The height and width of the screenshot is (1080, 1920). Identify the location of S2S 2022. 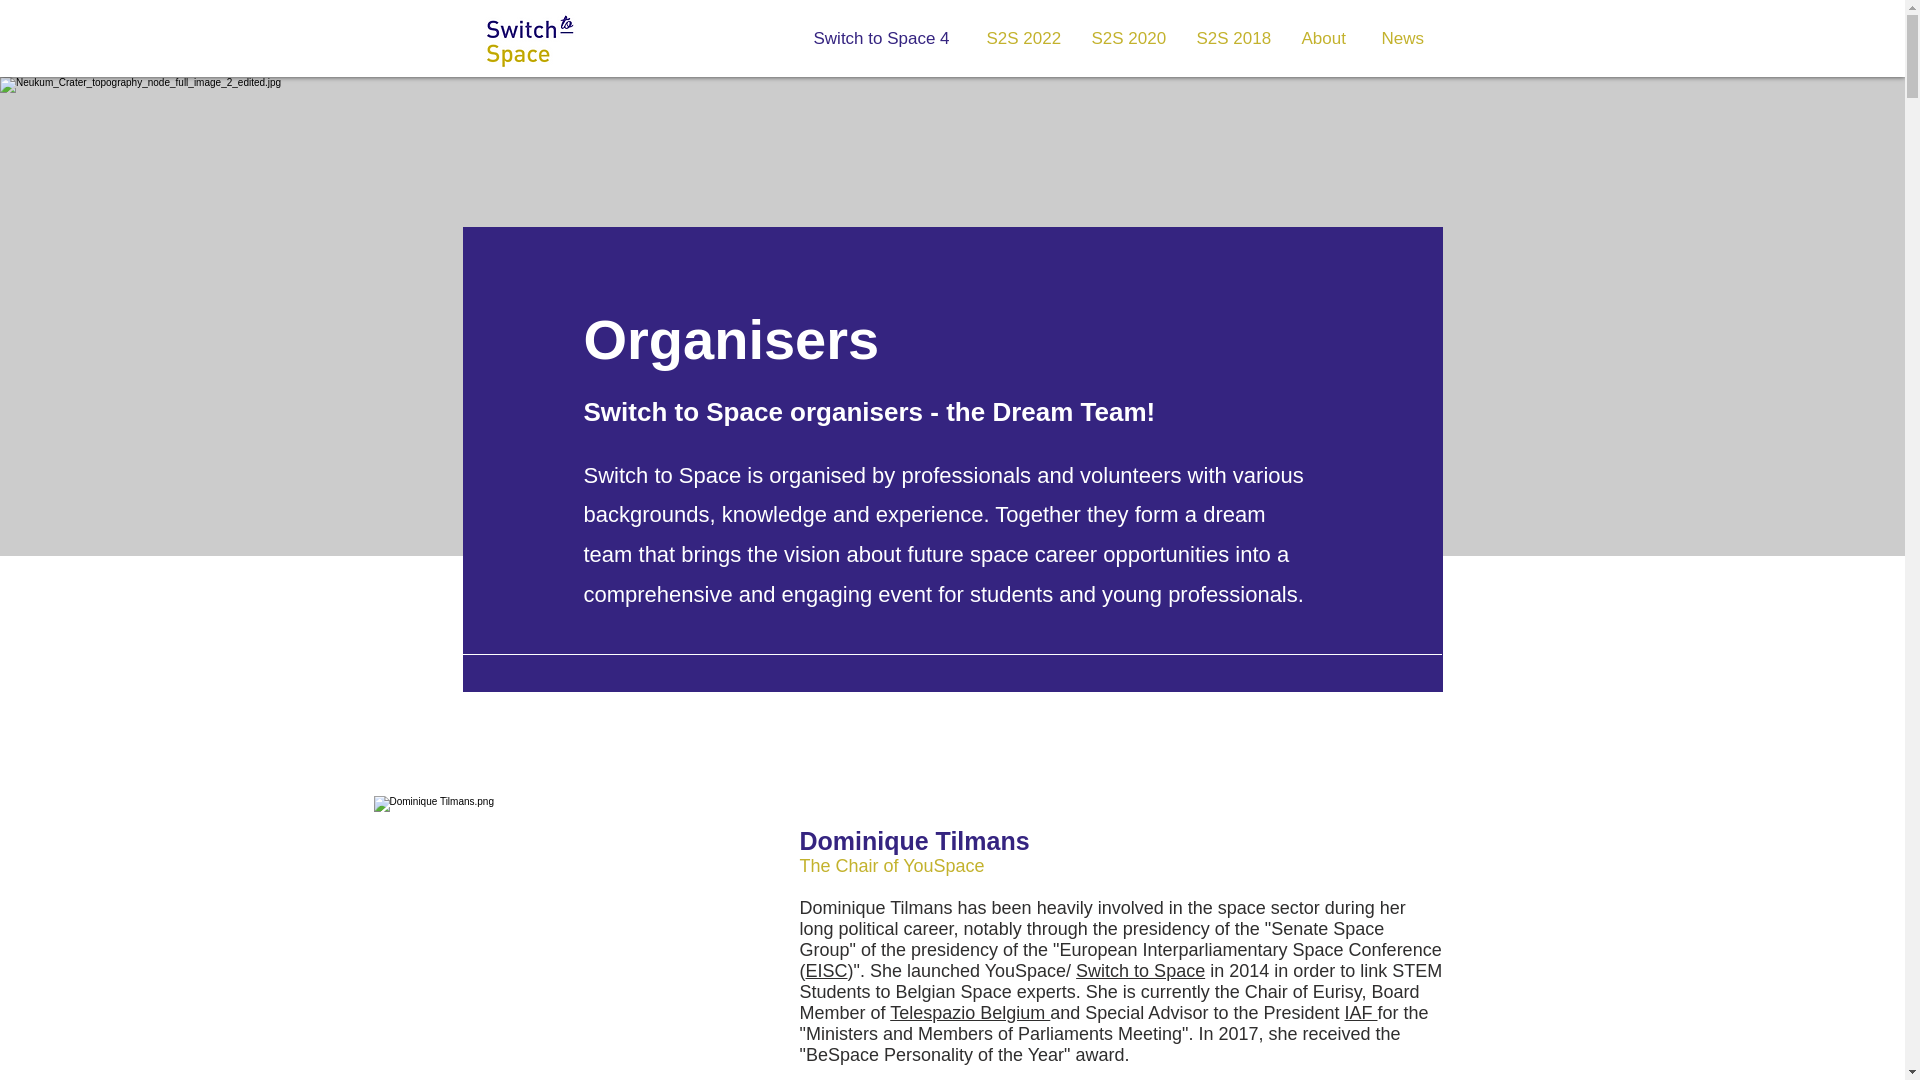
(1024, 38).